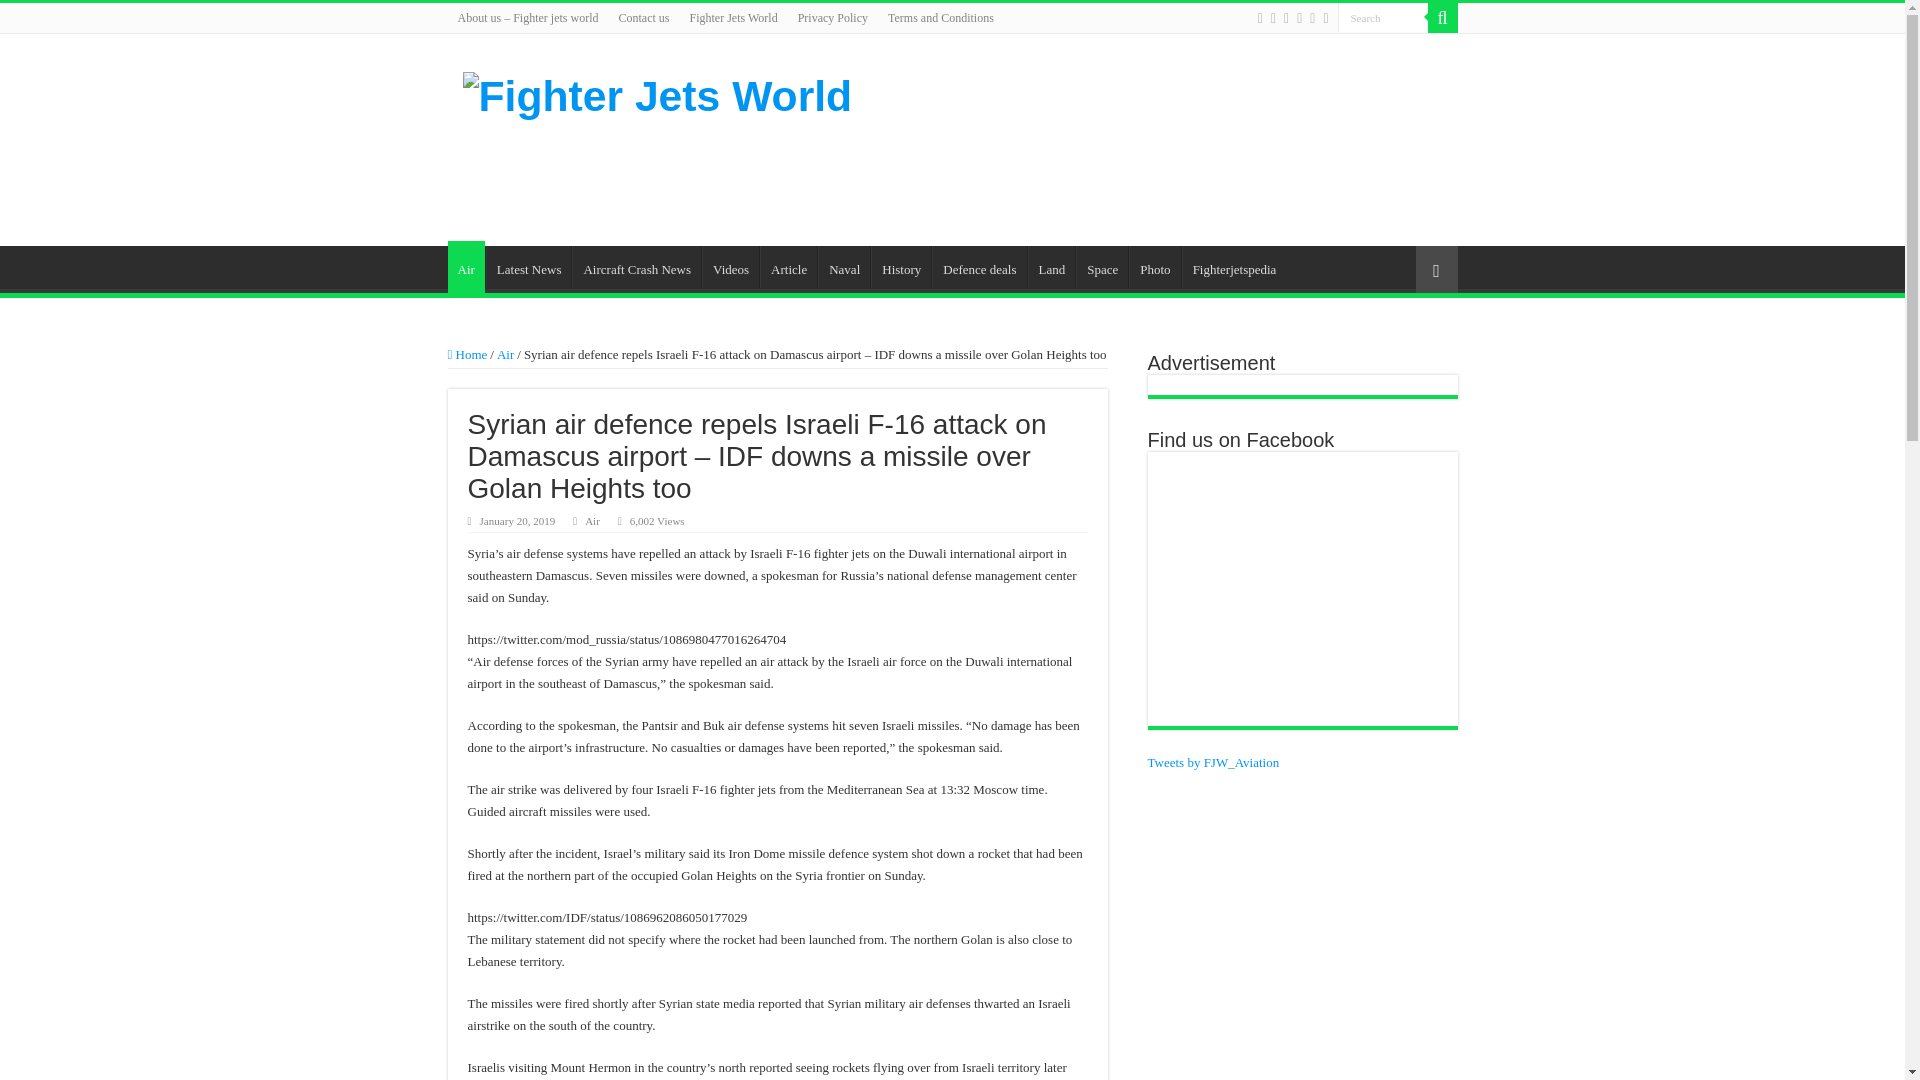 The image size is (1920, 1080). I want to click on Videos, so click(730, 267).